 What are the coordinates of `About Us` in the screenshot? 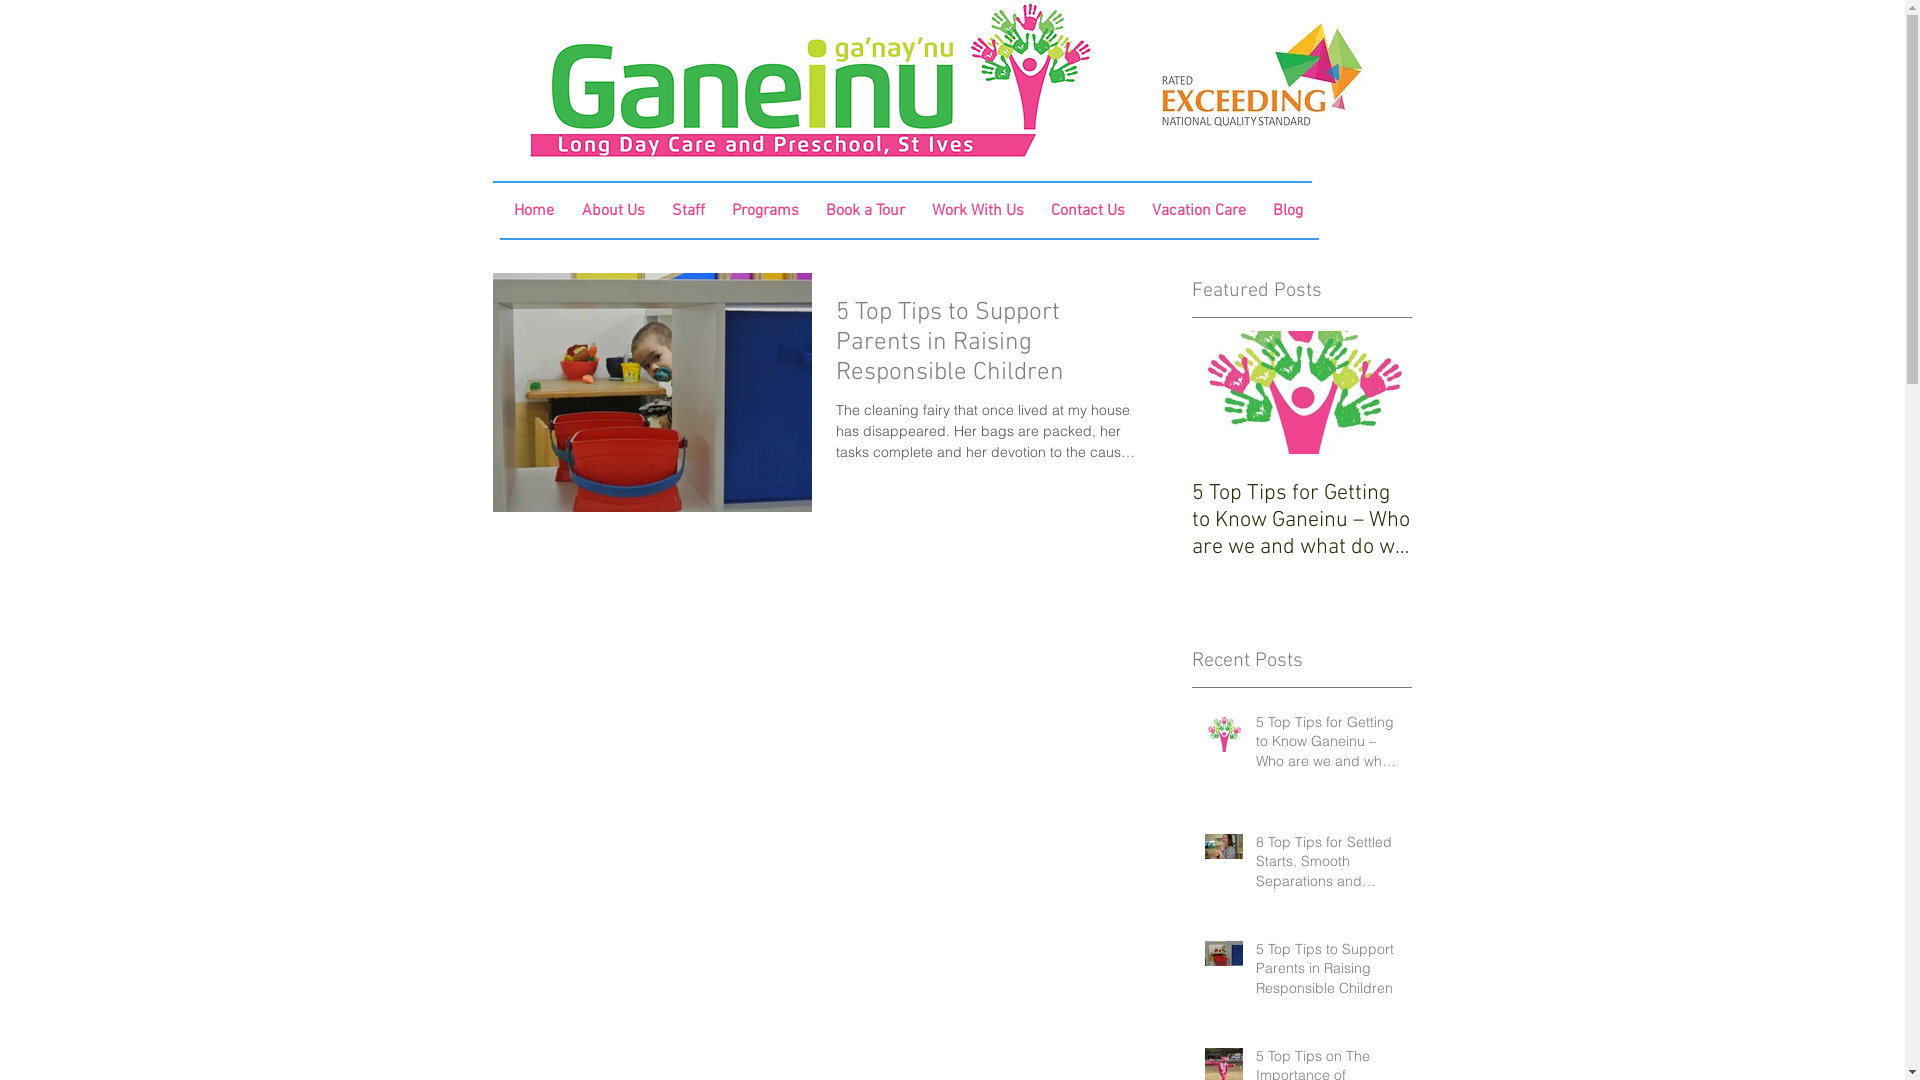 It's located at (612, 212).